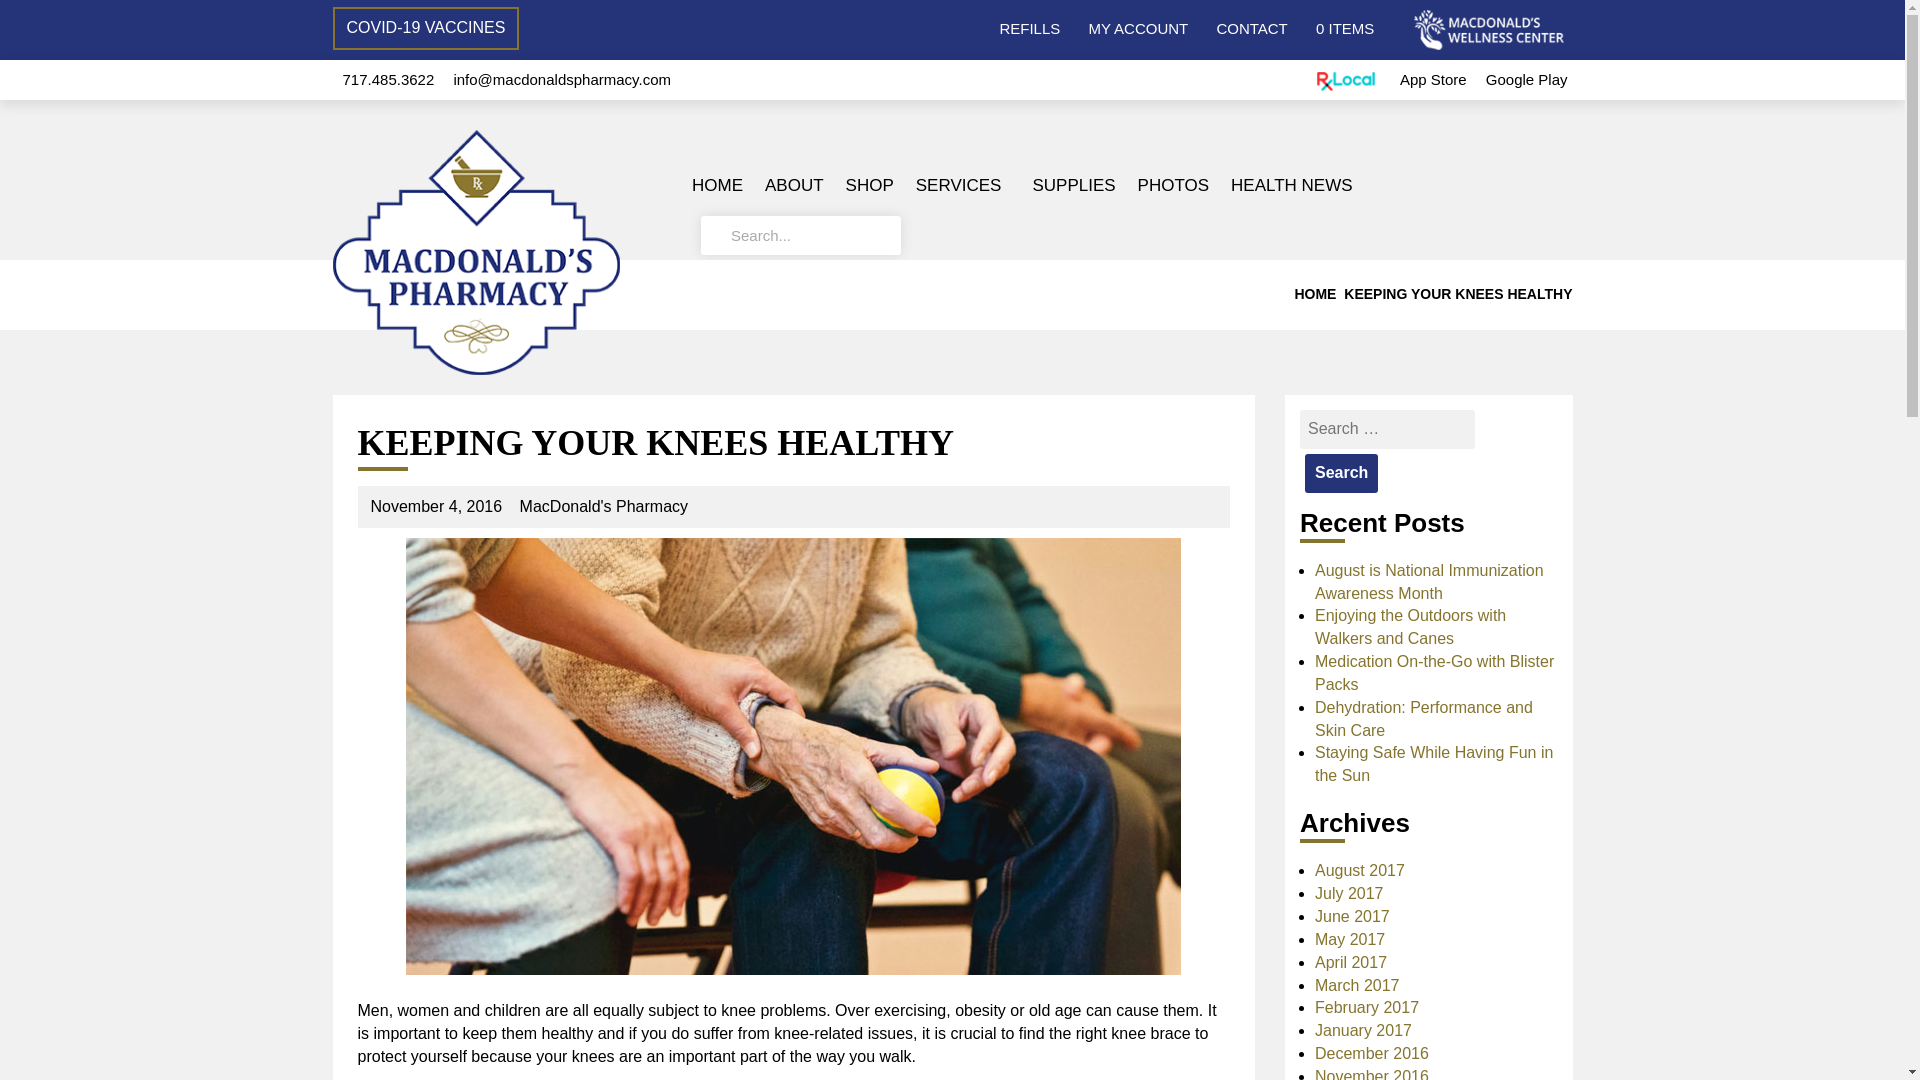 The height and width of the screenshot is (1080, 1920). Describe the element at coordinates (870, 185) in the screenshot. I see `SHOP` at that location.